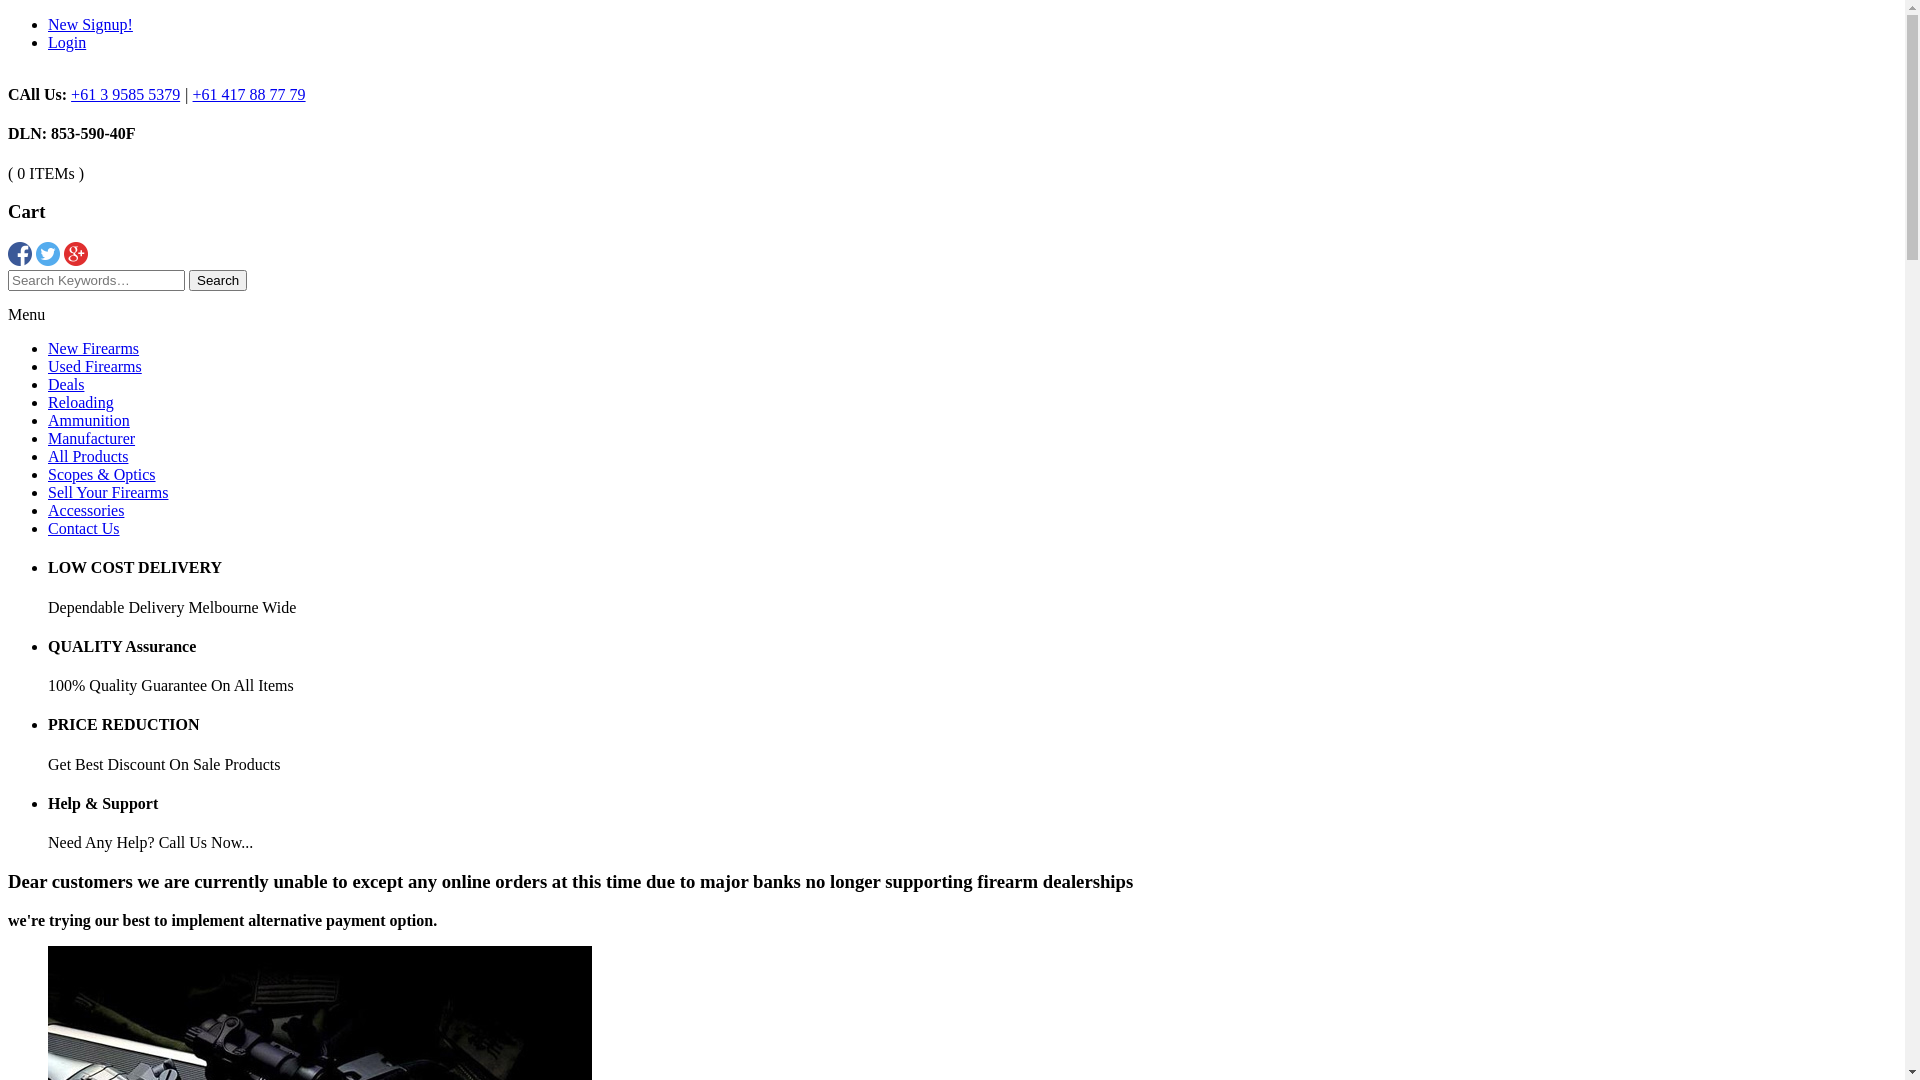 Image resolution: width=1920 pixels, height=1080 pixels. What do you see at coordinates (66, 384) in the screenshot?
I see `Deals` at bounding box center [66, 384].